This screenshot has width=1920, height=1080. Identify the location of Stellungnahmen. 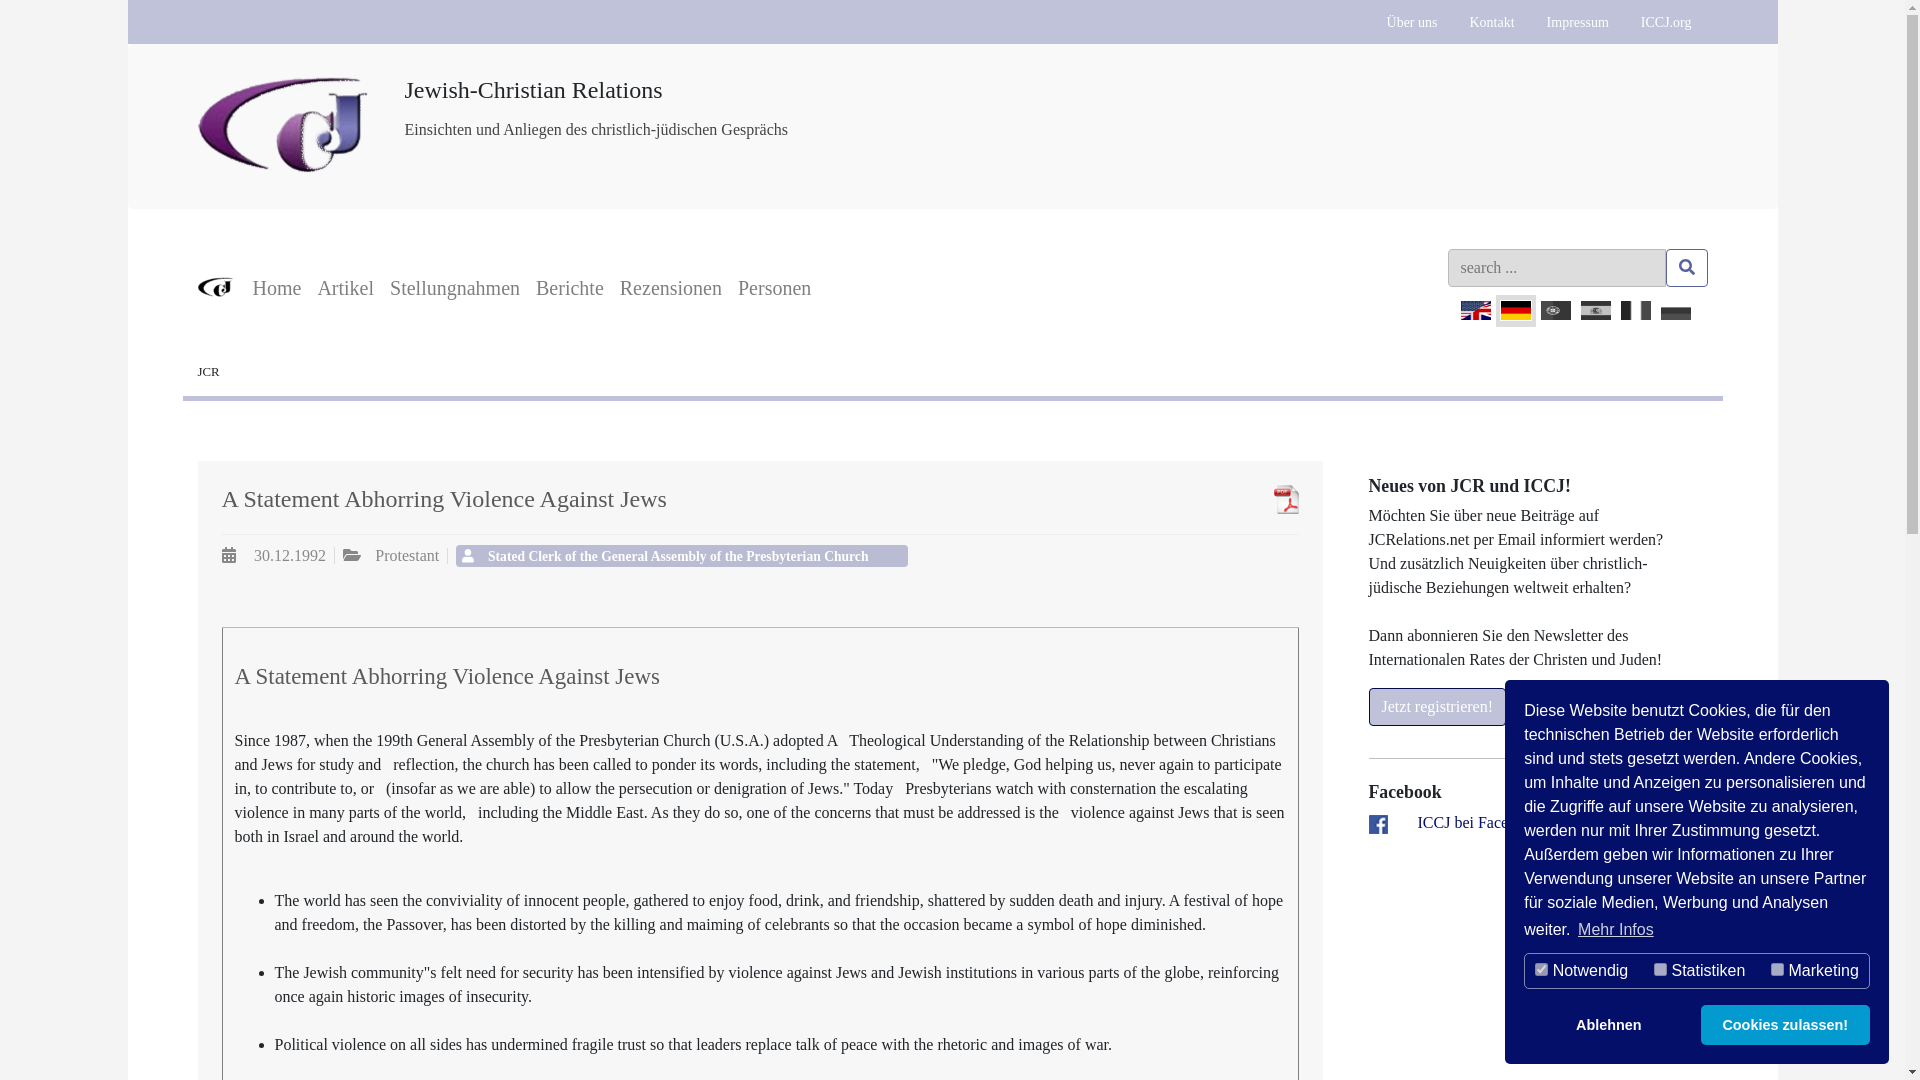
(455, 288).